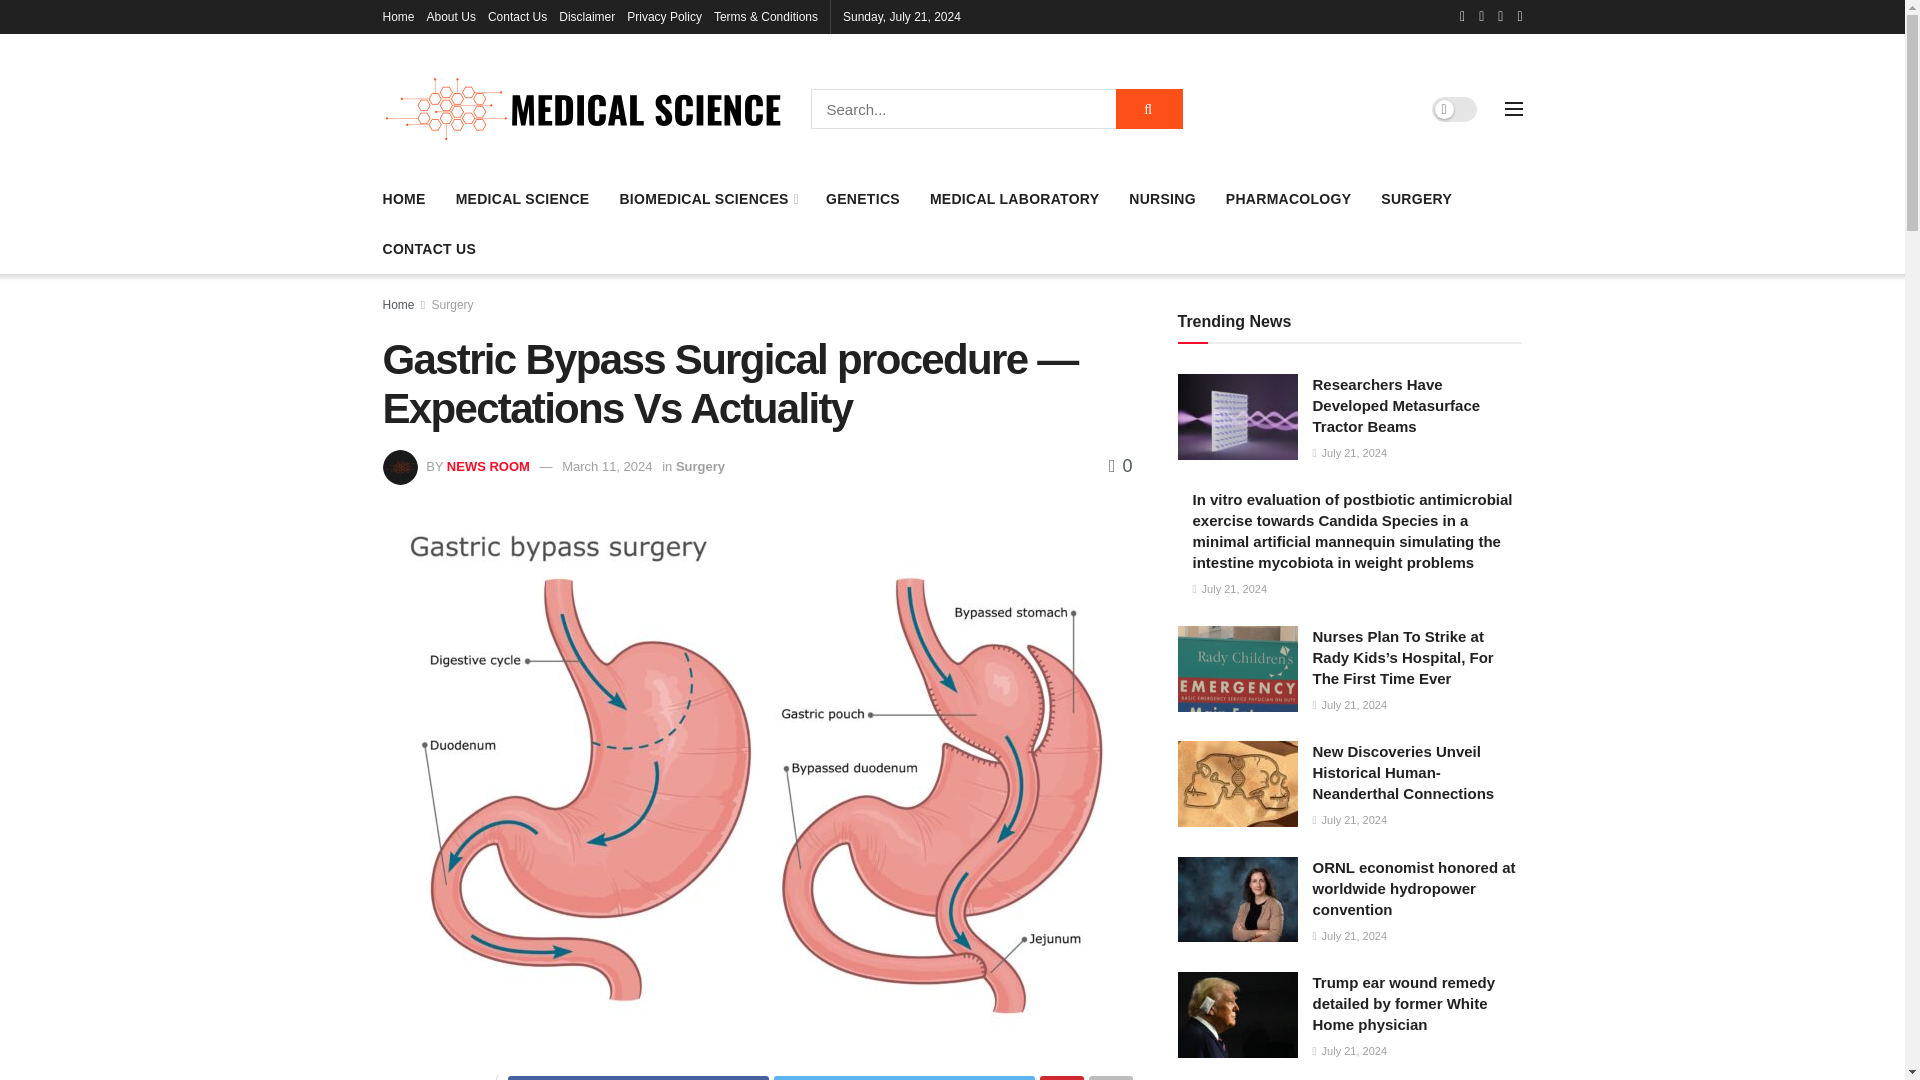 The image size is (1920, 1080). Describe the element at coordinates (707, 198) in the screenshot. I see `BIOMEDICAL SCIENCES` at that location.